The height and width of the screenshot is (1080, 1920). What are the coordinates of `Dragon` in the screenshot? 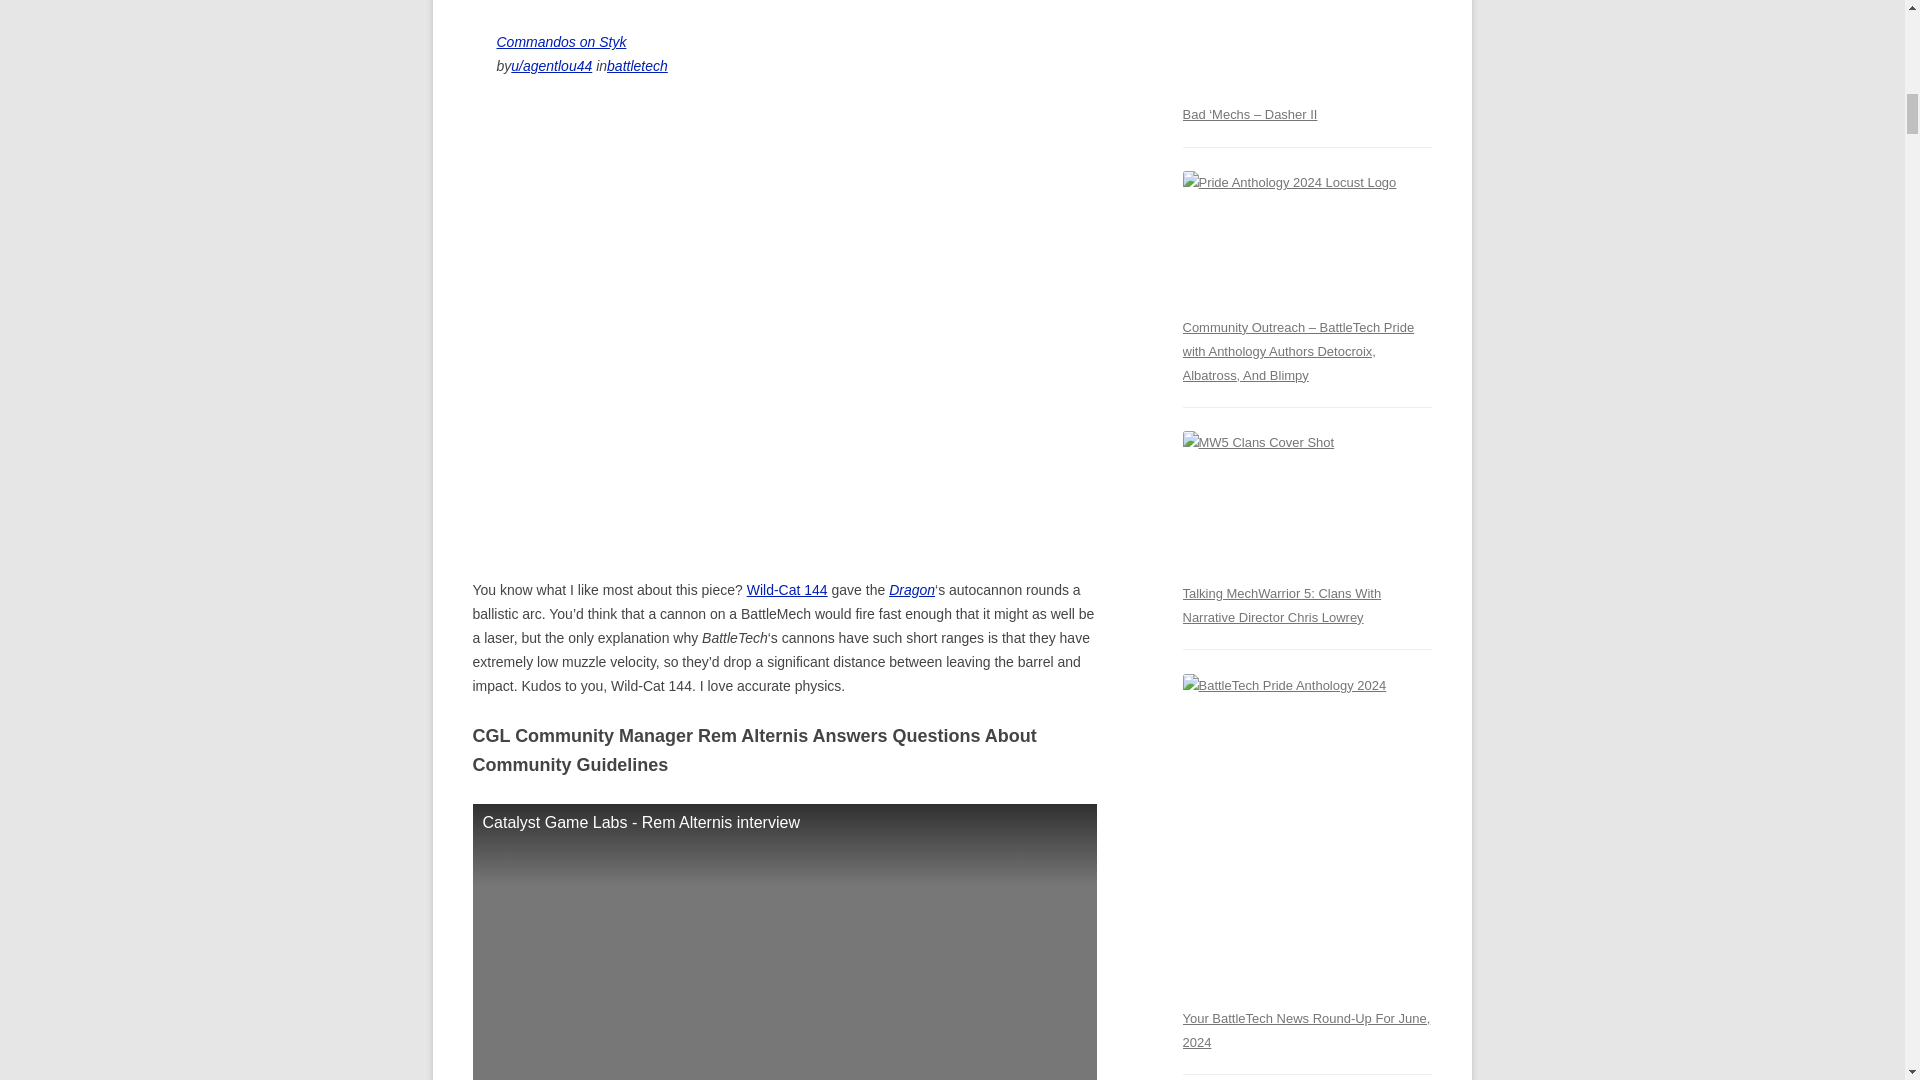 It's located at (912, 590).